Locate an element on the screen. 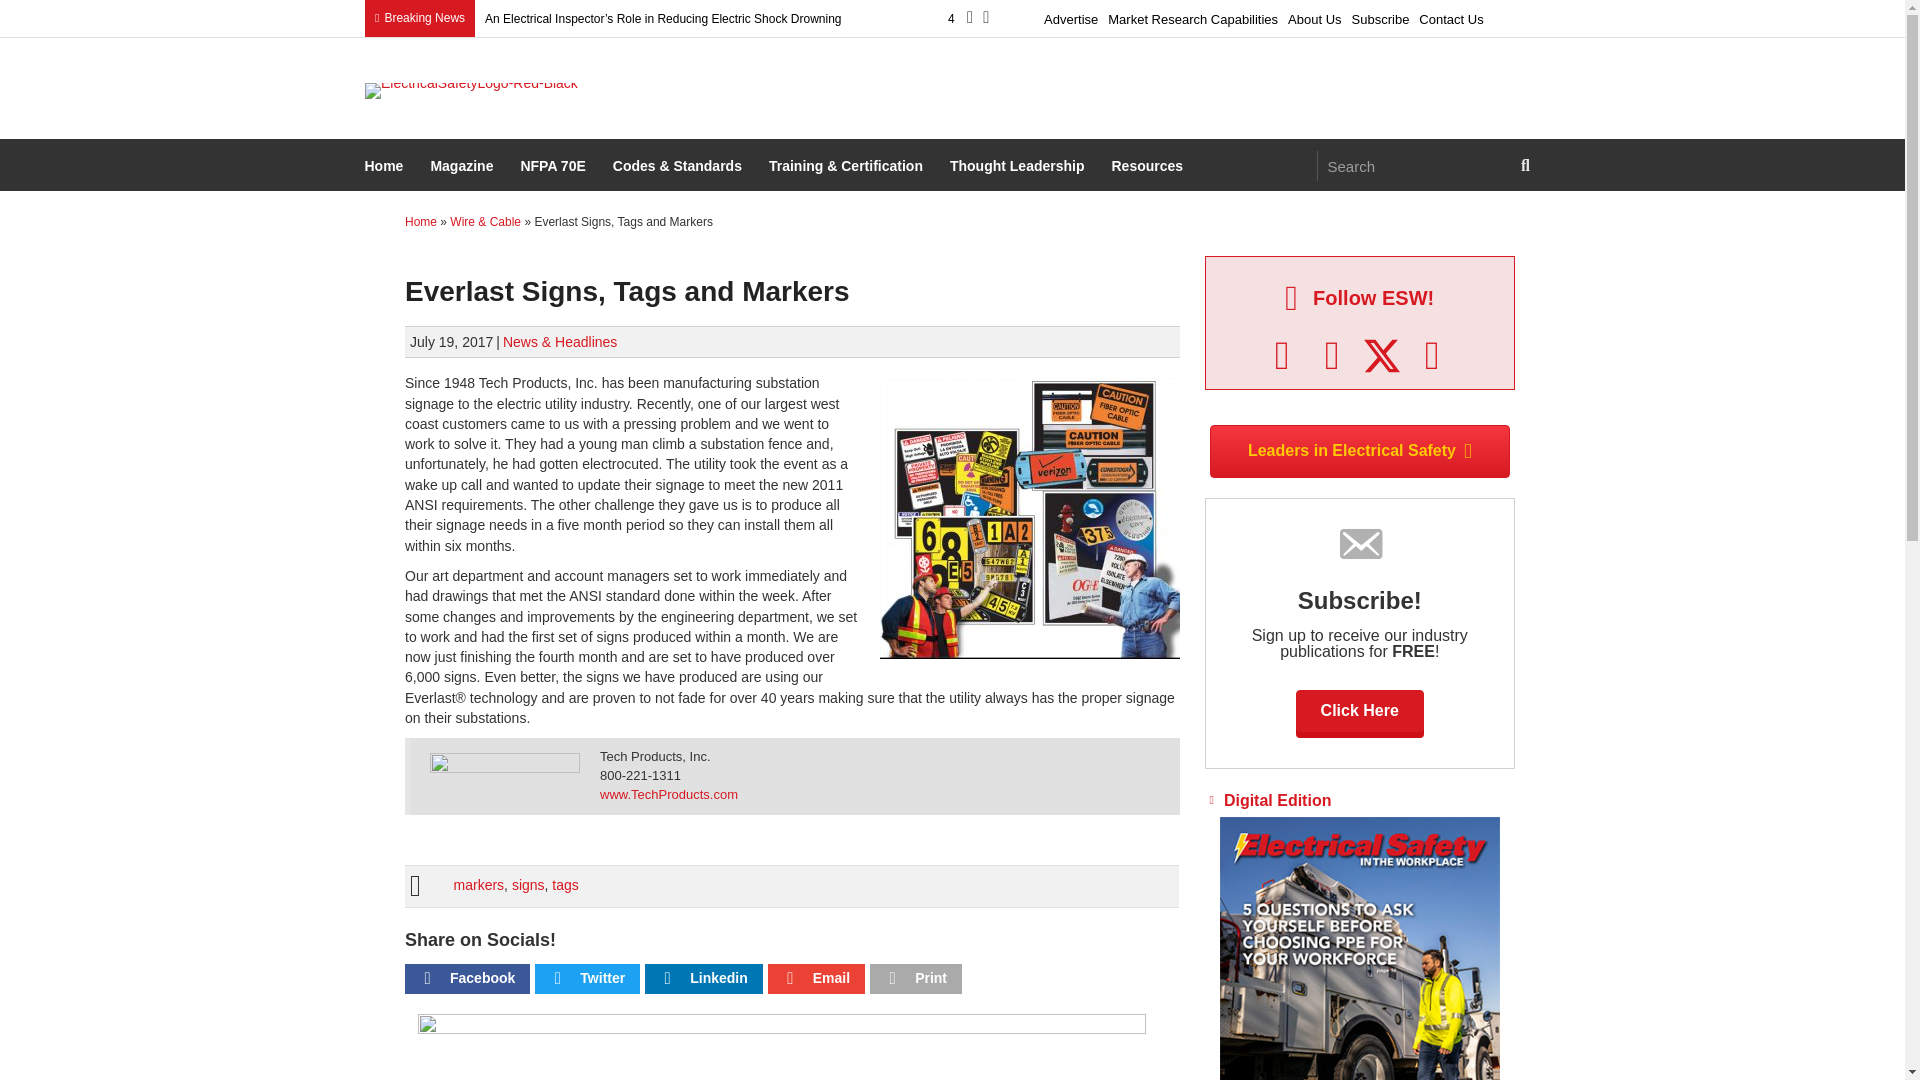 The height and width of the screenshot is (1080, 1920). LinkedIn is located at coordinates (1332, 356).